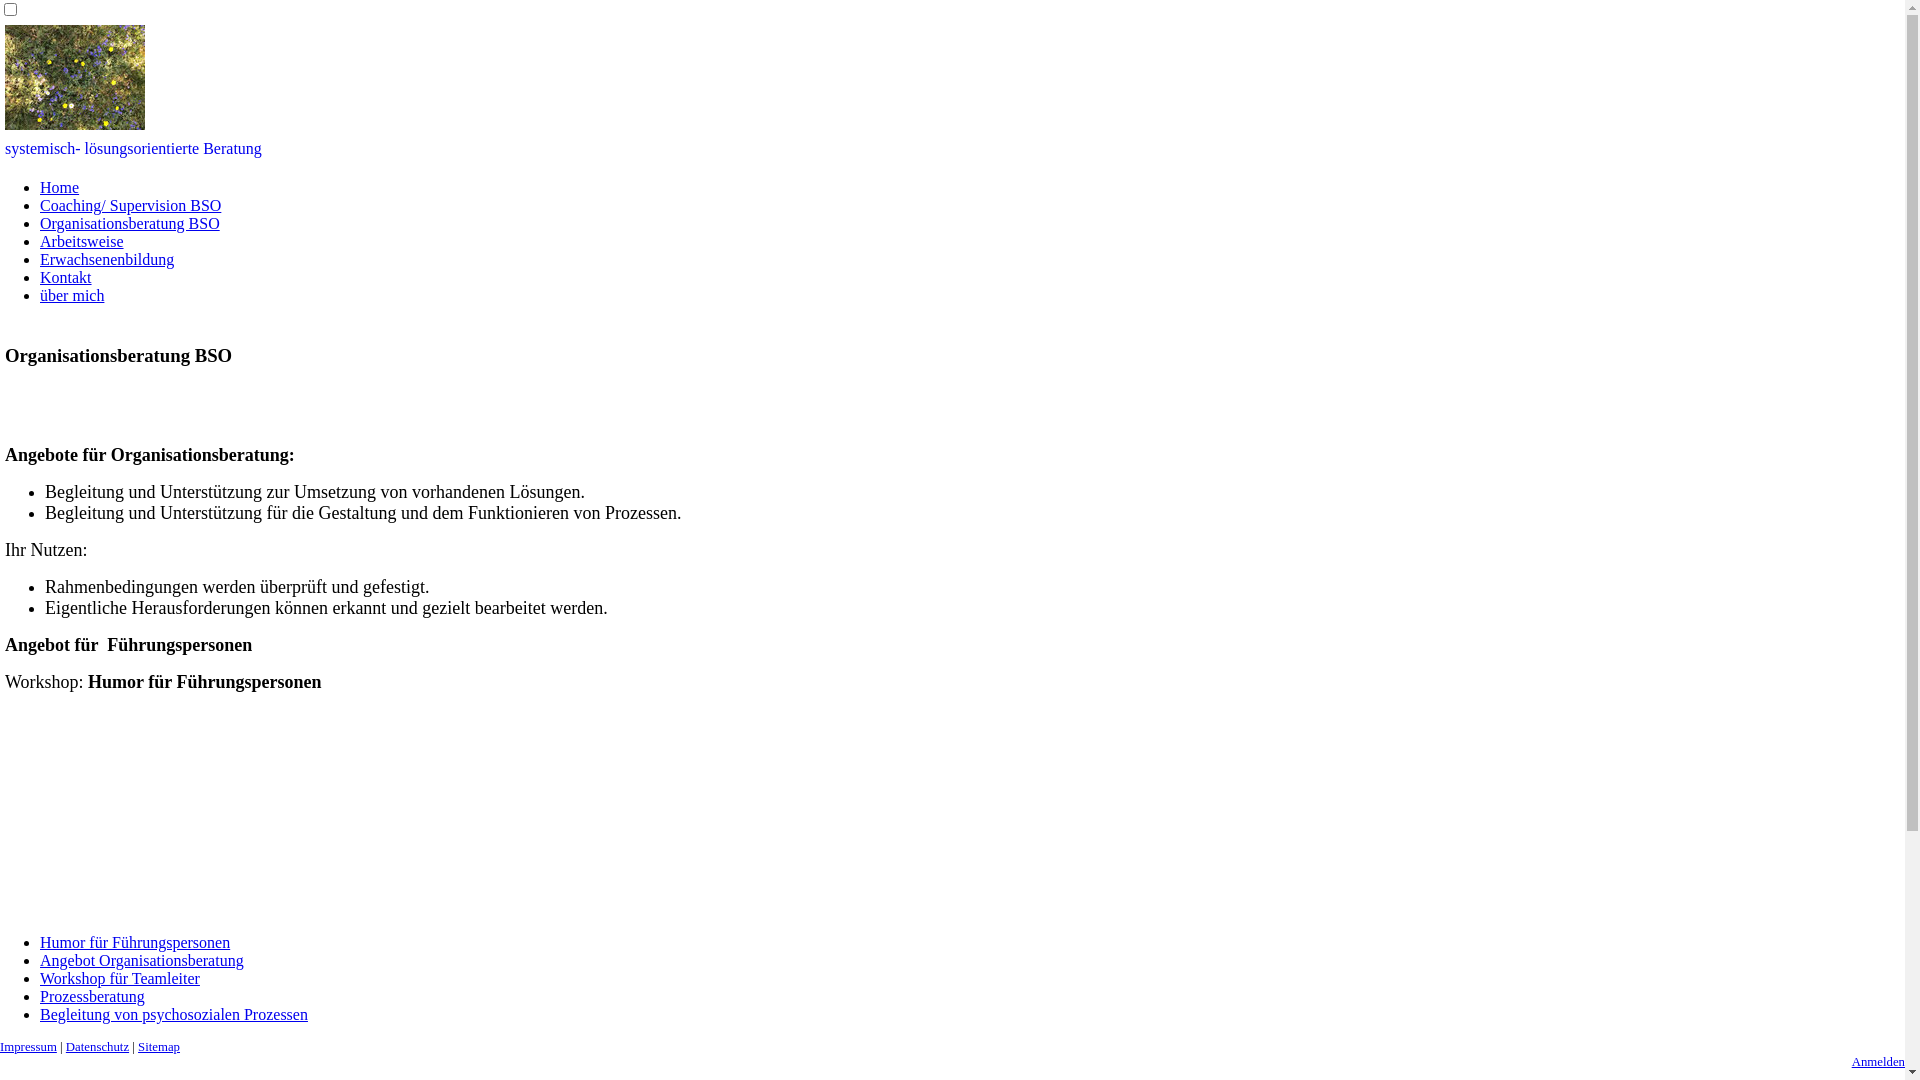  Describe the element at coordinates (98, 1047) in the screenshot. I see `Datenschutz` at that location.